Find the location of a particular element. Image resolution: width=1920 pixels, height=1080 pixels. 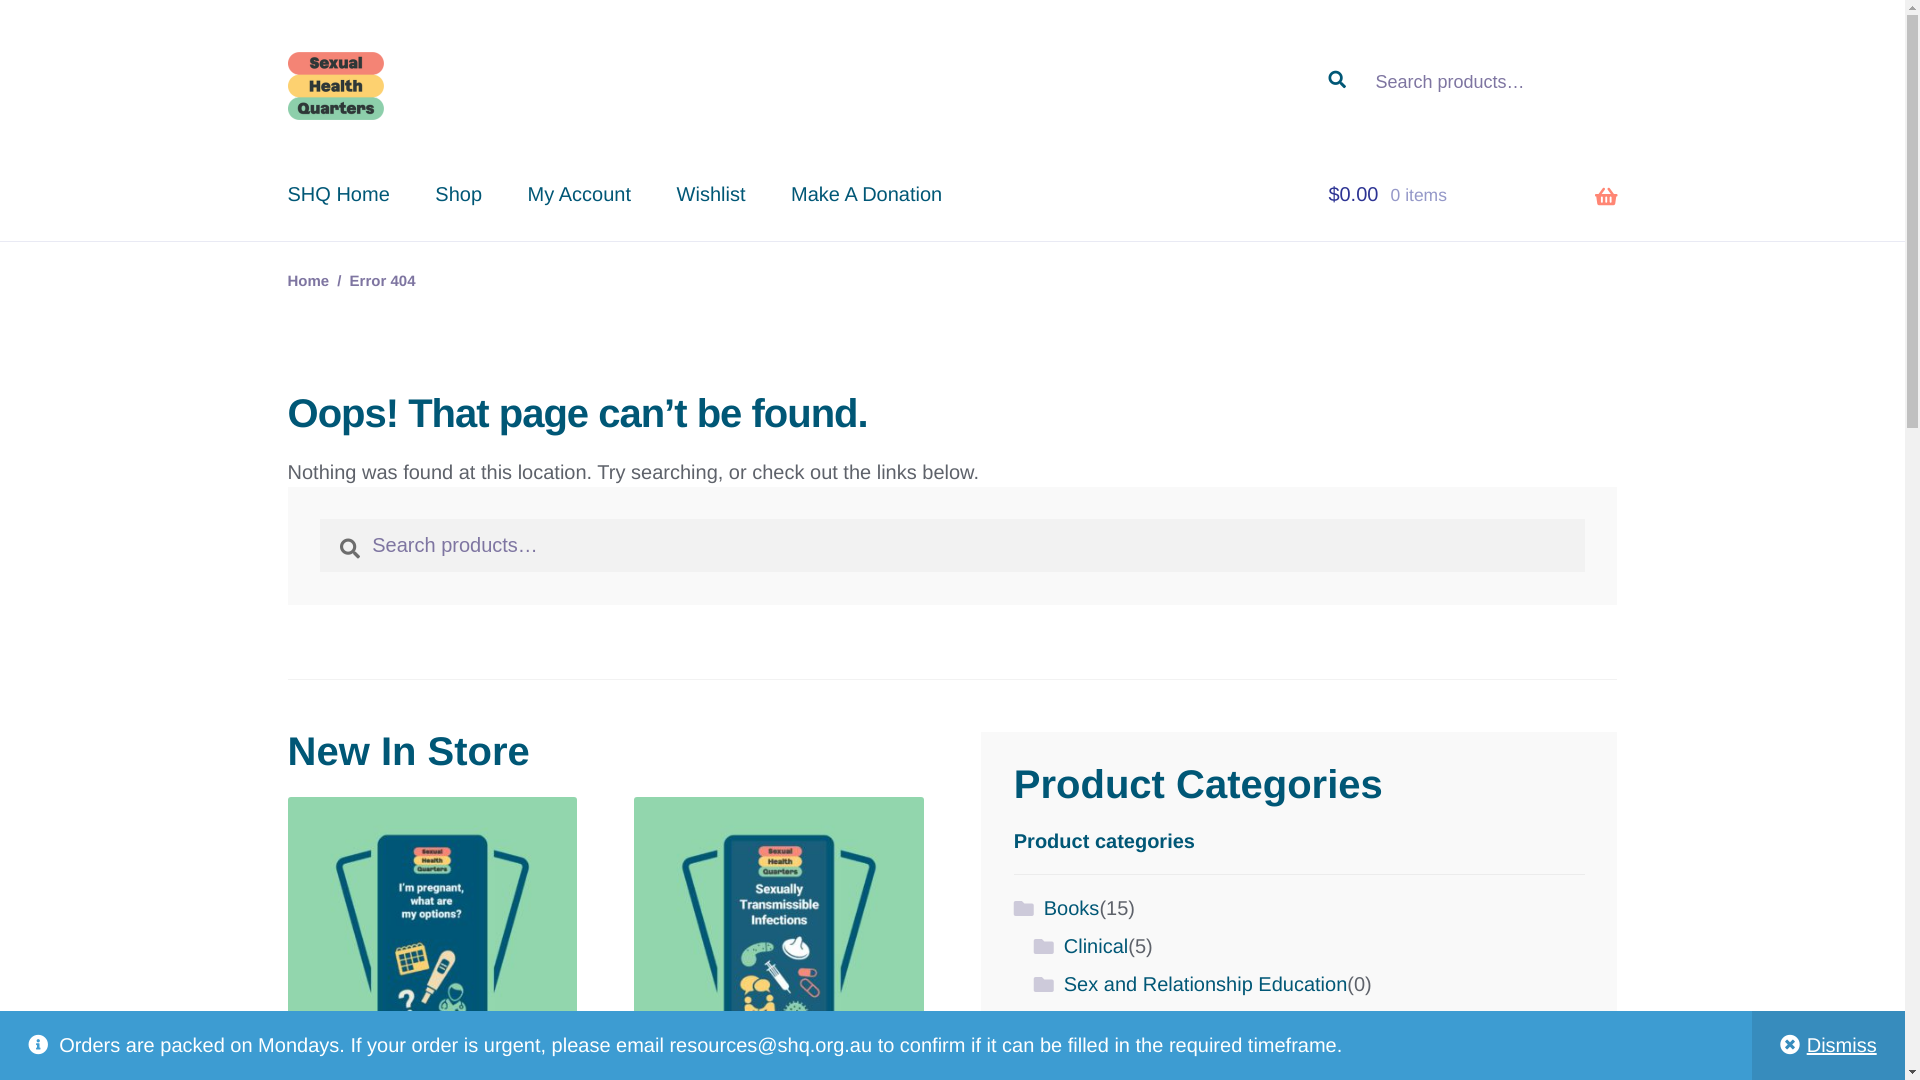

Search is located at coordinates (320, 518).